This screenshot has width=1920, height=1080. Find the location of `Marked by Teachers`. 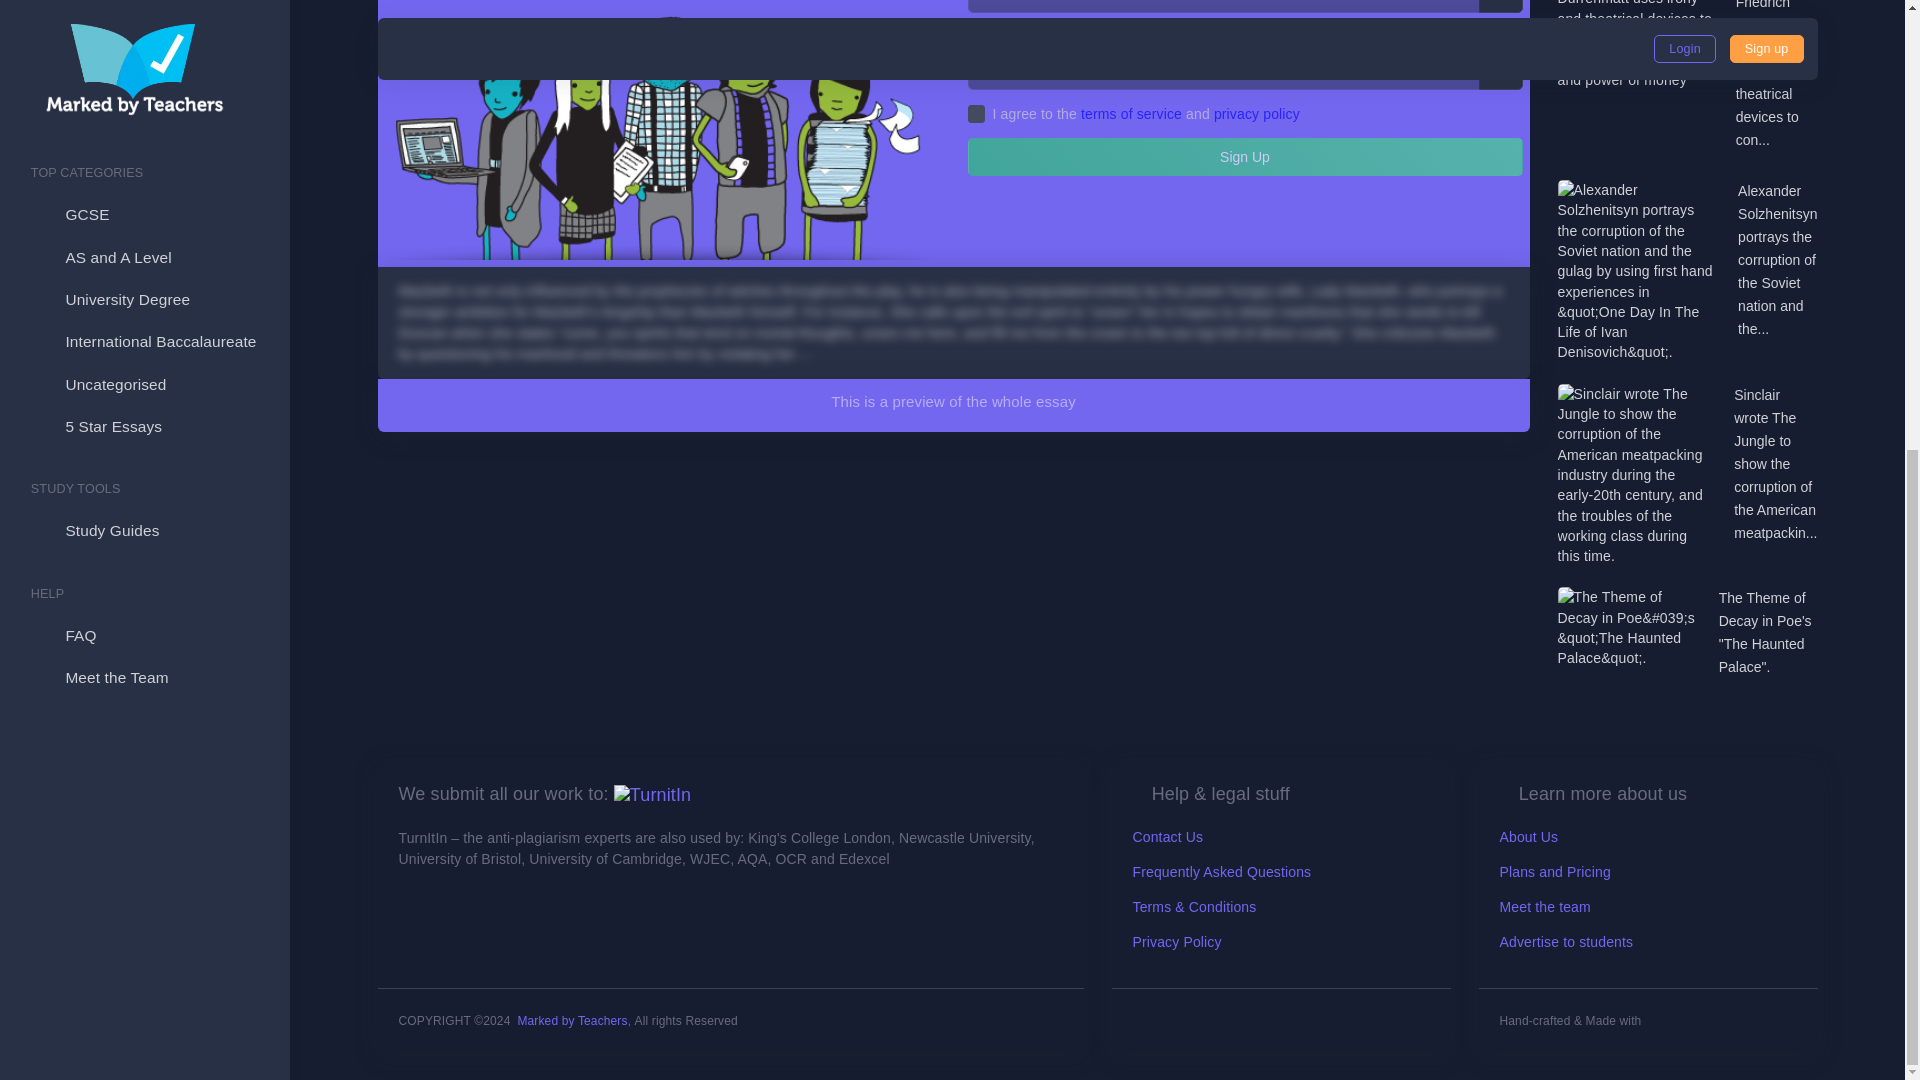

Marked by Teachers is located at coordinates (572, 1021).